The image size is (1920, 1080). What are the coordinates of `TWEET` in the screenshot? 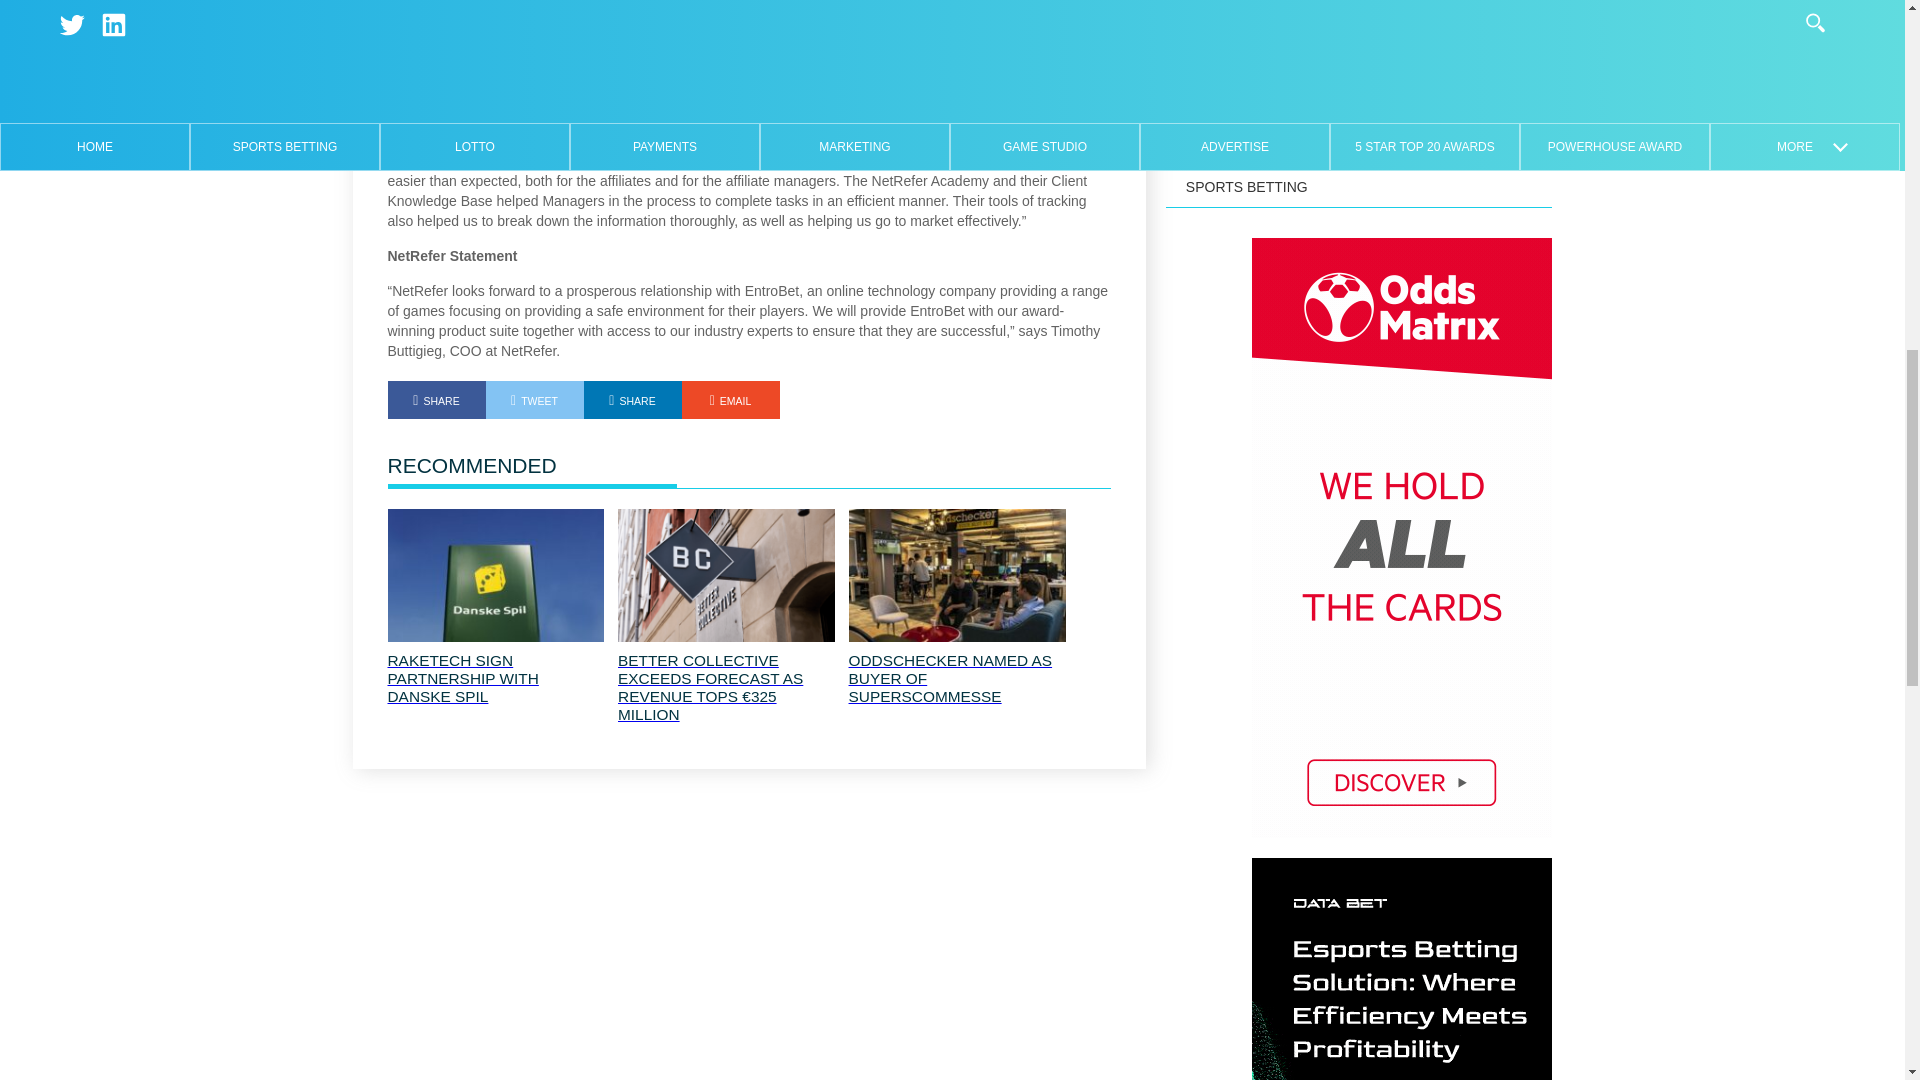 It's located at (534, 400).